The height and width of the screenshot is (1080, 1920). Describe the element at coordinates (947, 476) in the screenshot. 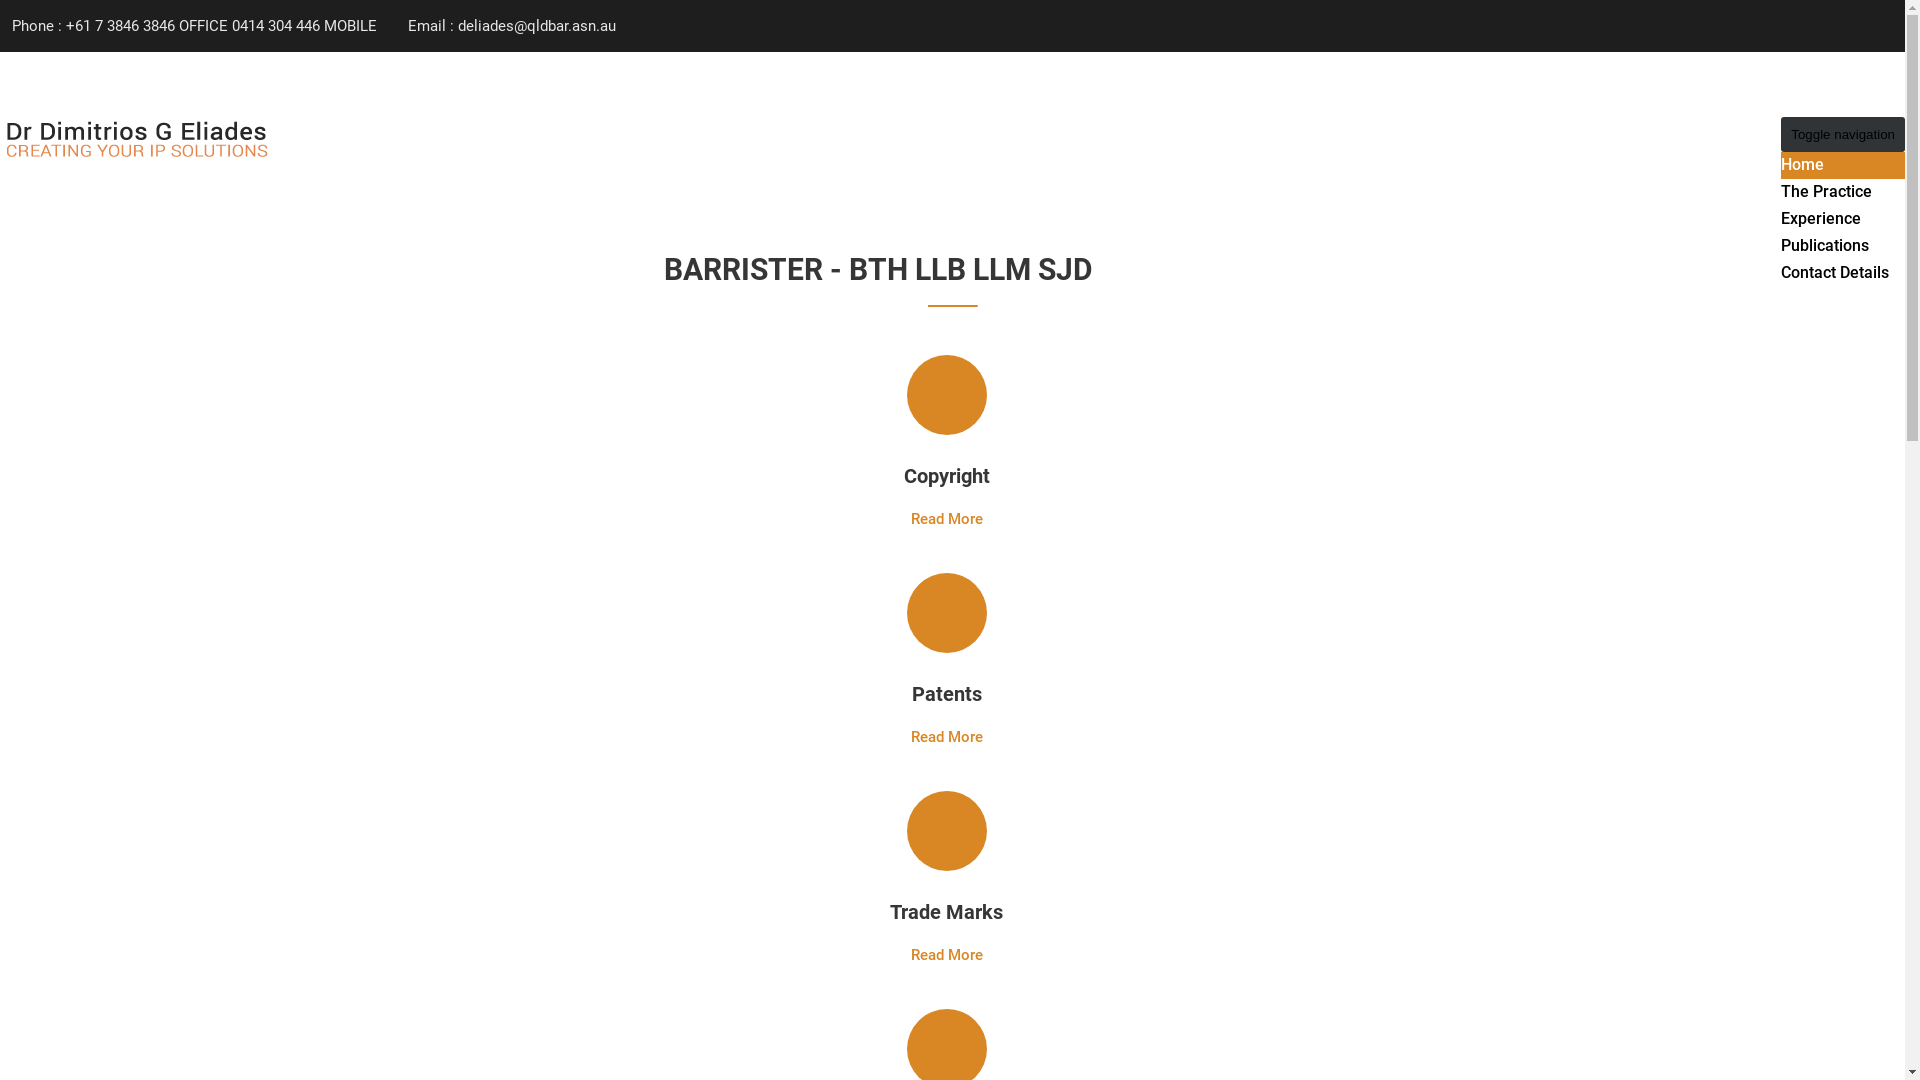

I see `Copyright` at that location.